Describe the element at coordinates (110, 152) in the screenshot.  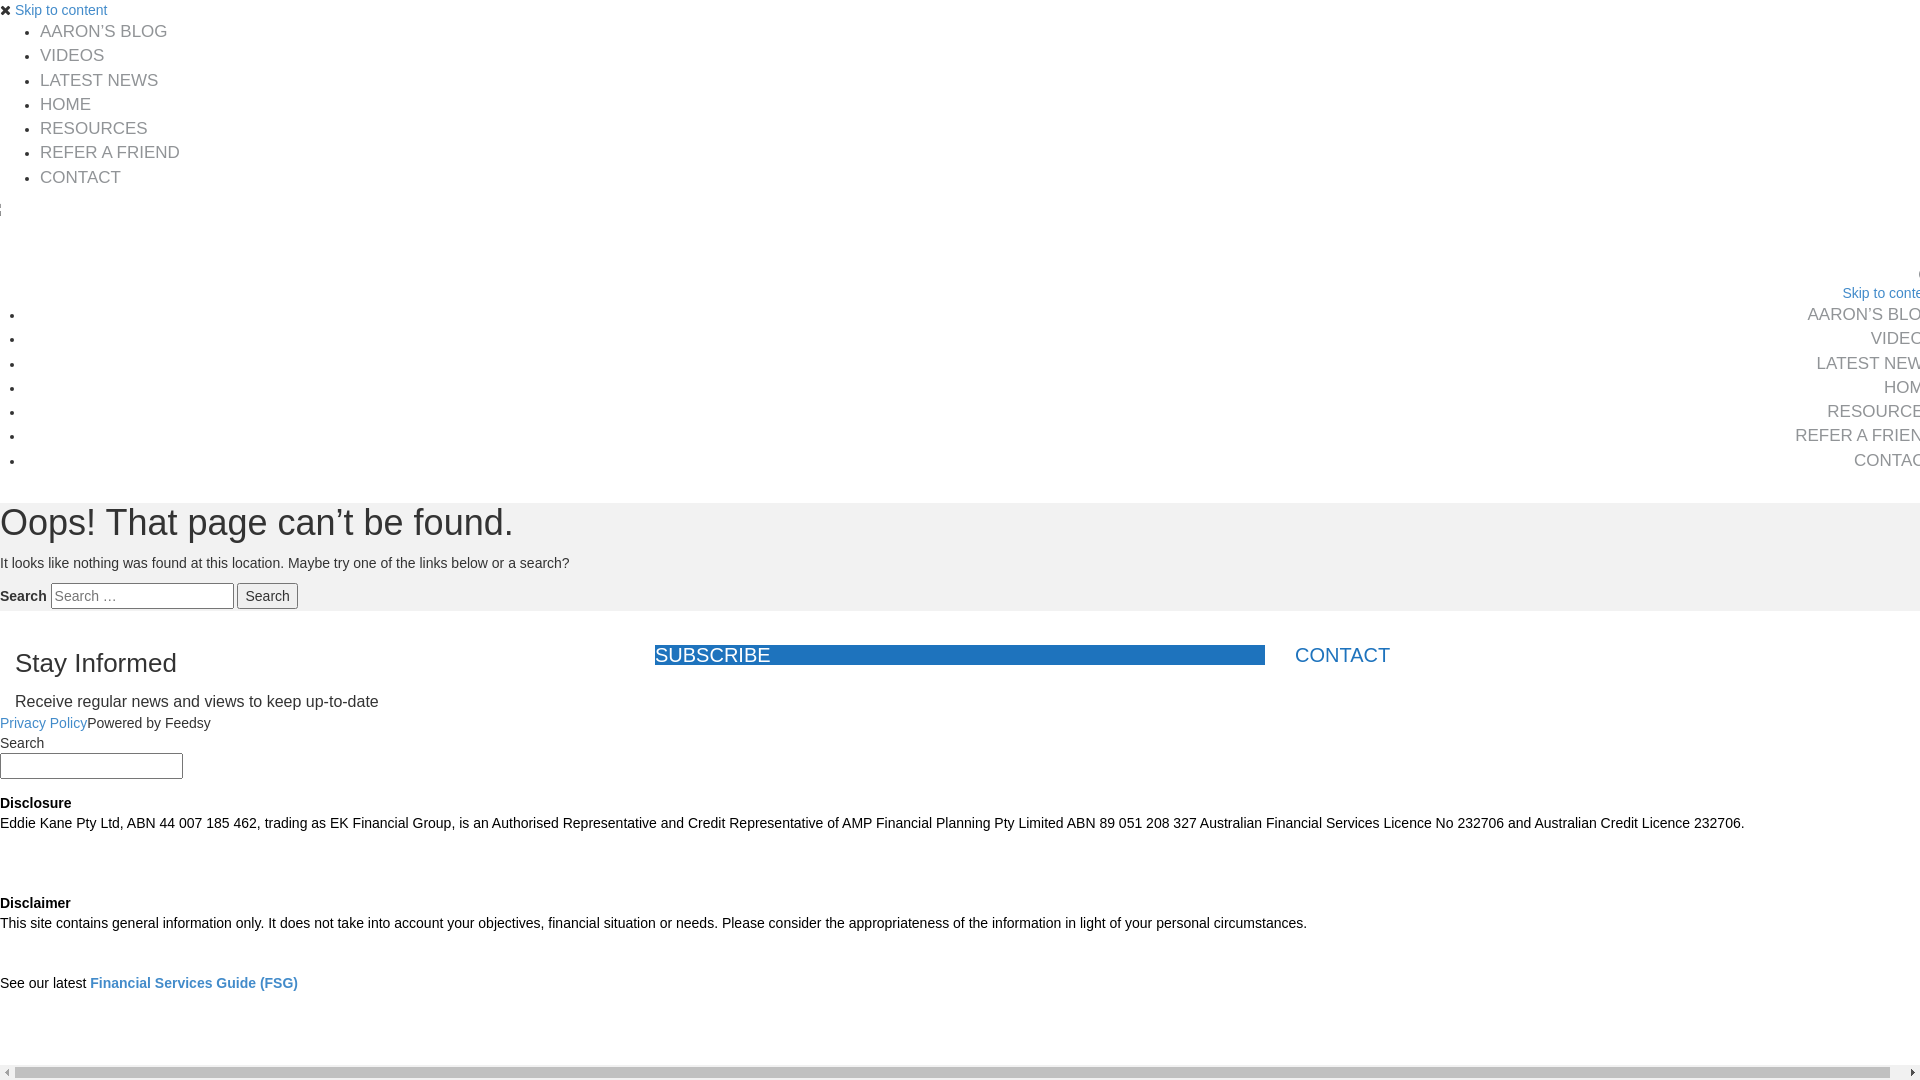
I see `REFER A FRIEND` at that location.